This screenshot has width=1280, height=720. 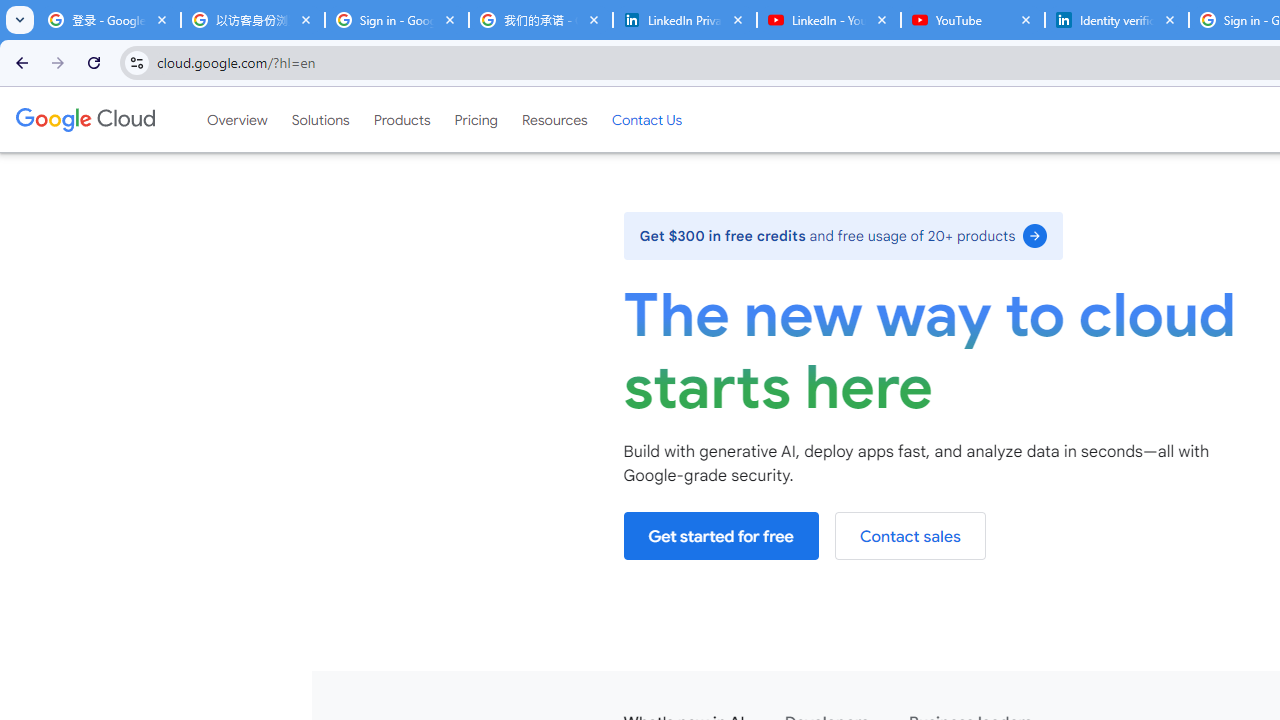 I want to click on Get started for free, so click(x=721, y=536).